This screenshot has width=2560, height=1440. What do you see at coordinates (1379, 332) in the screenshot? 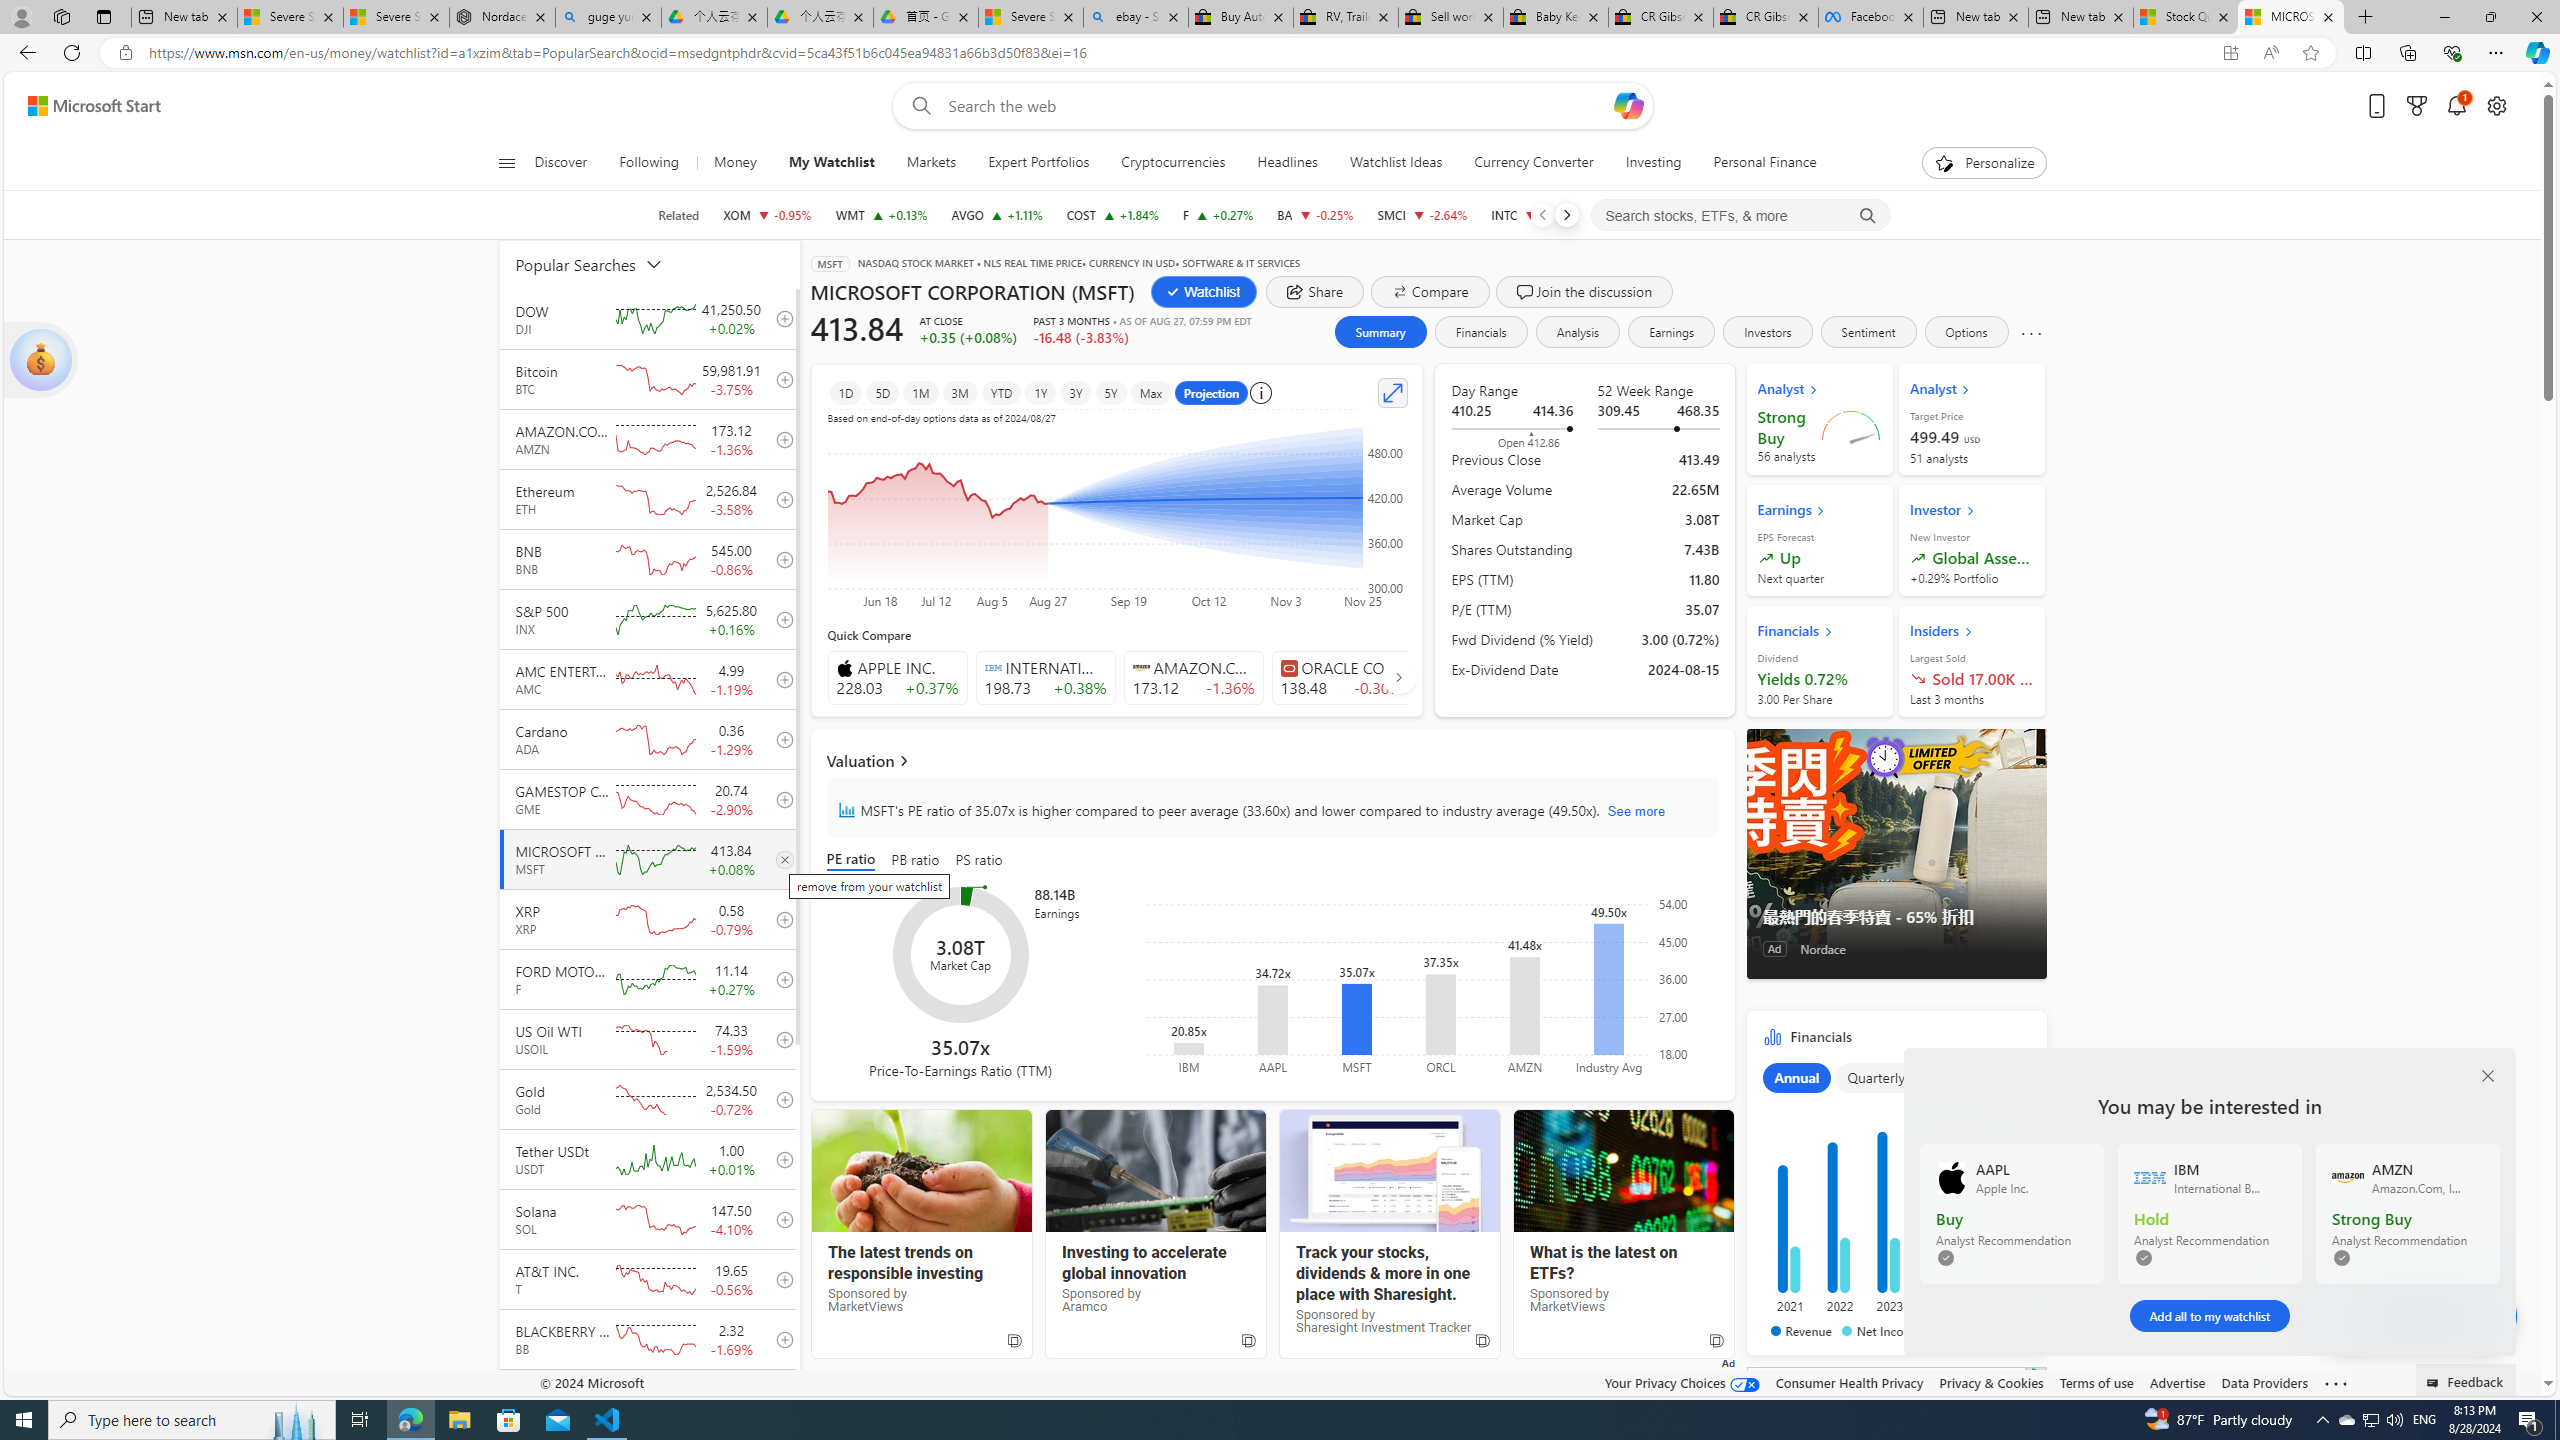
I see `Summary` at bounding box center [1379, 332].